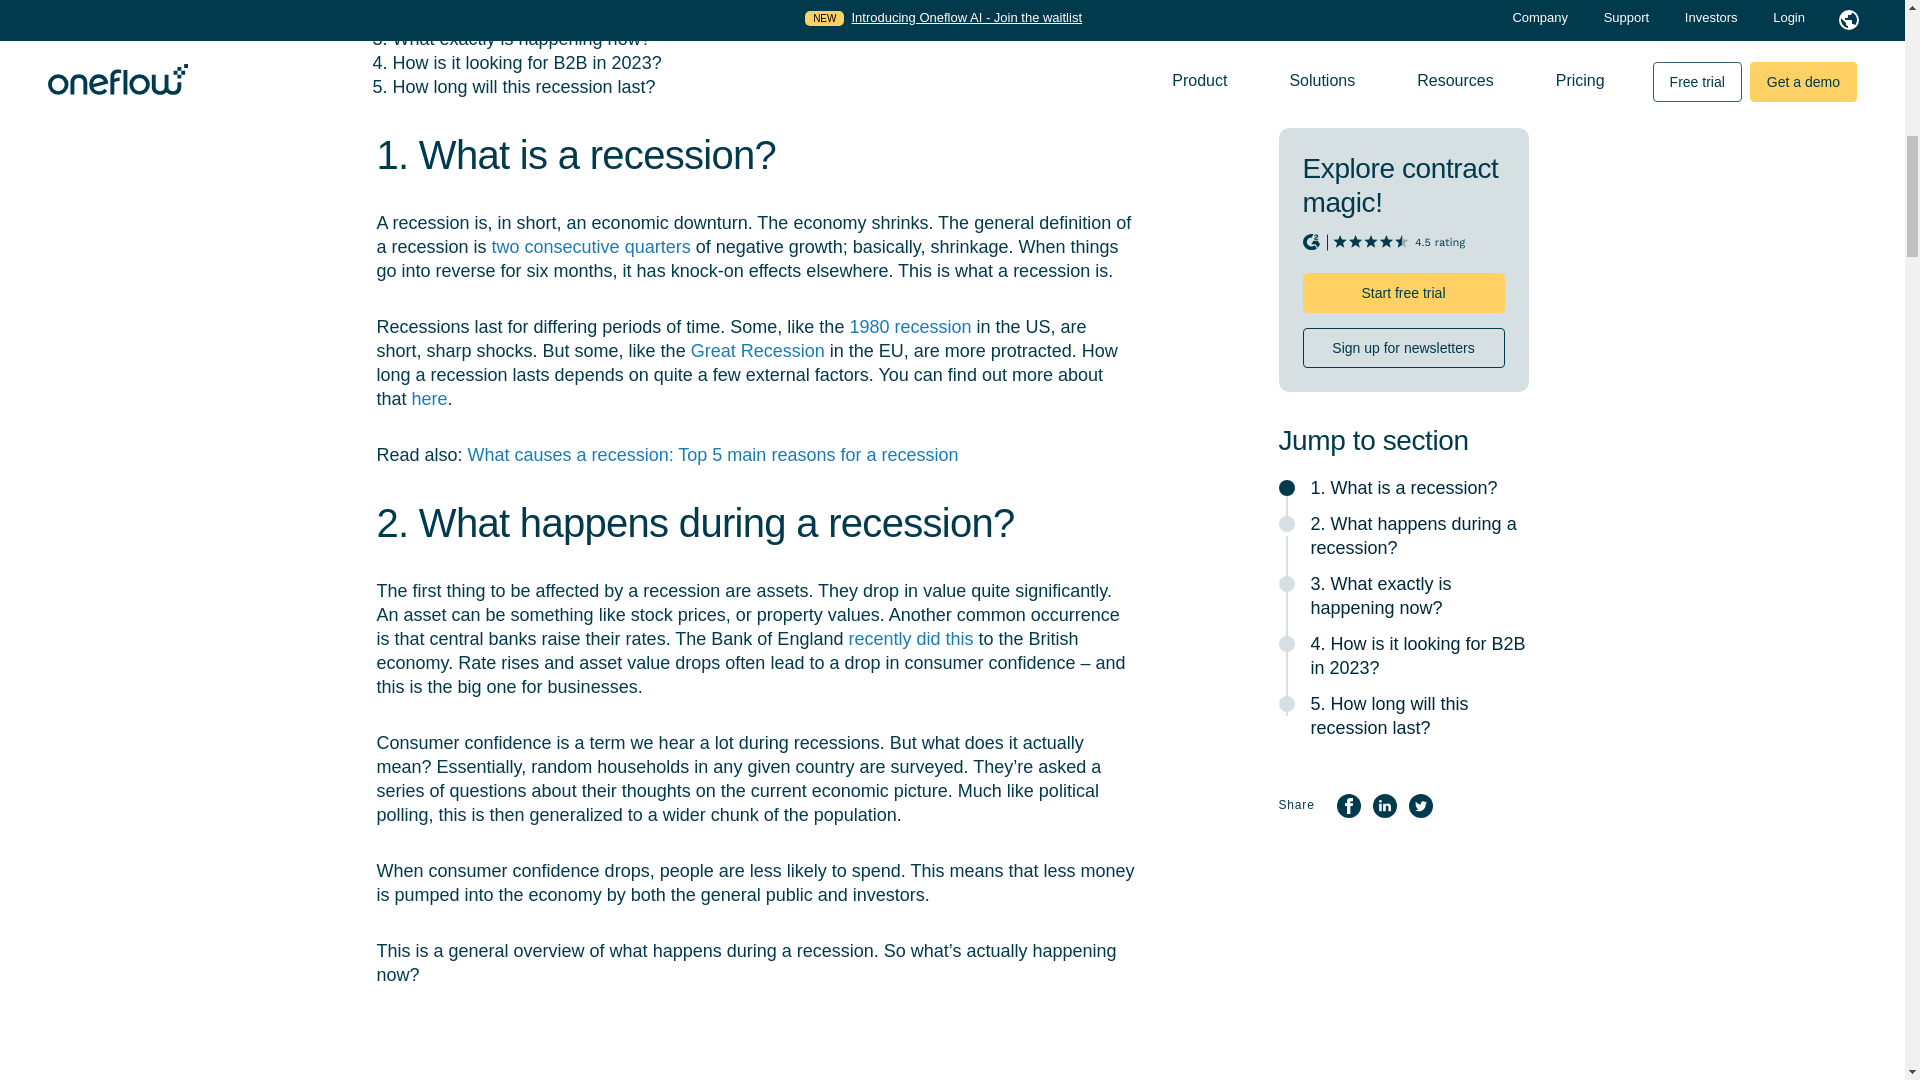  What do you see at coordinates (1420, 393) in the screenshot?
I see `Share` at bounding box center [1420, 393].